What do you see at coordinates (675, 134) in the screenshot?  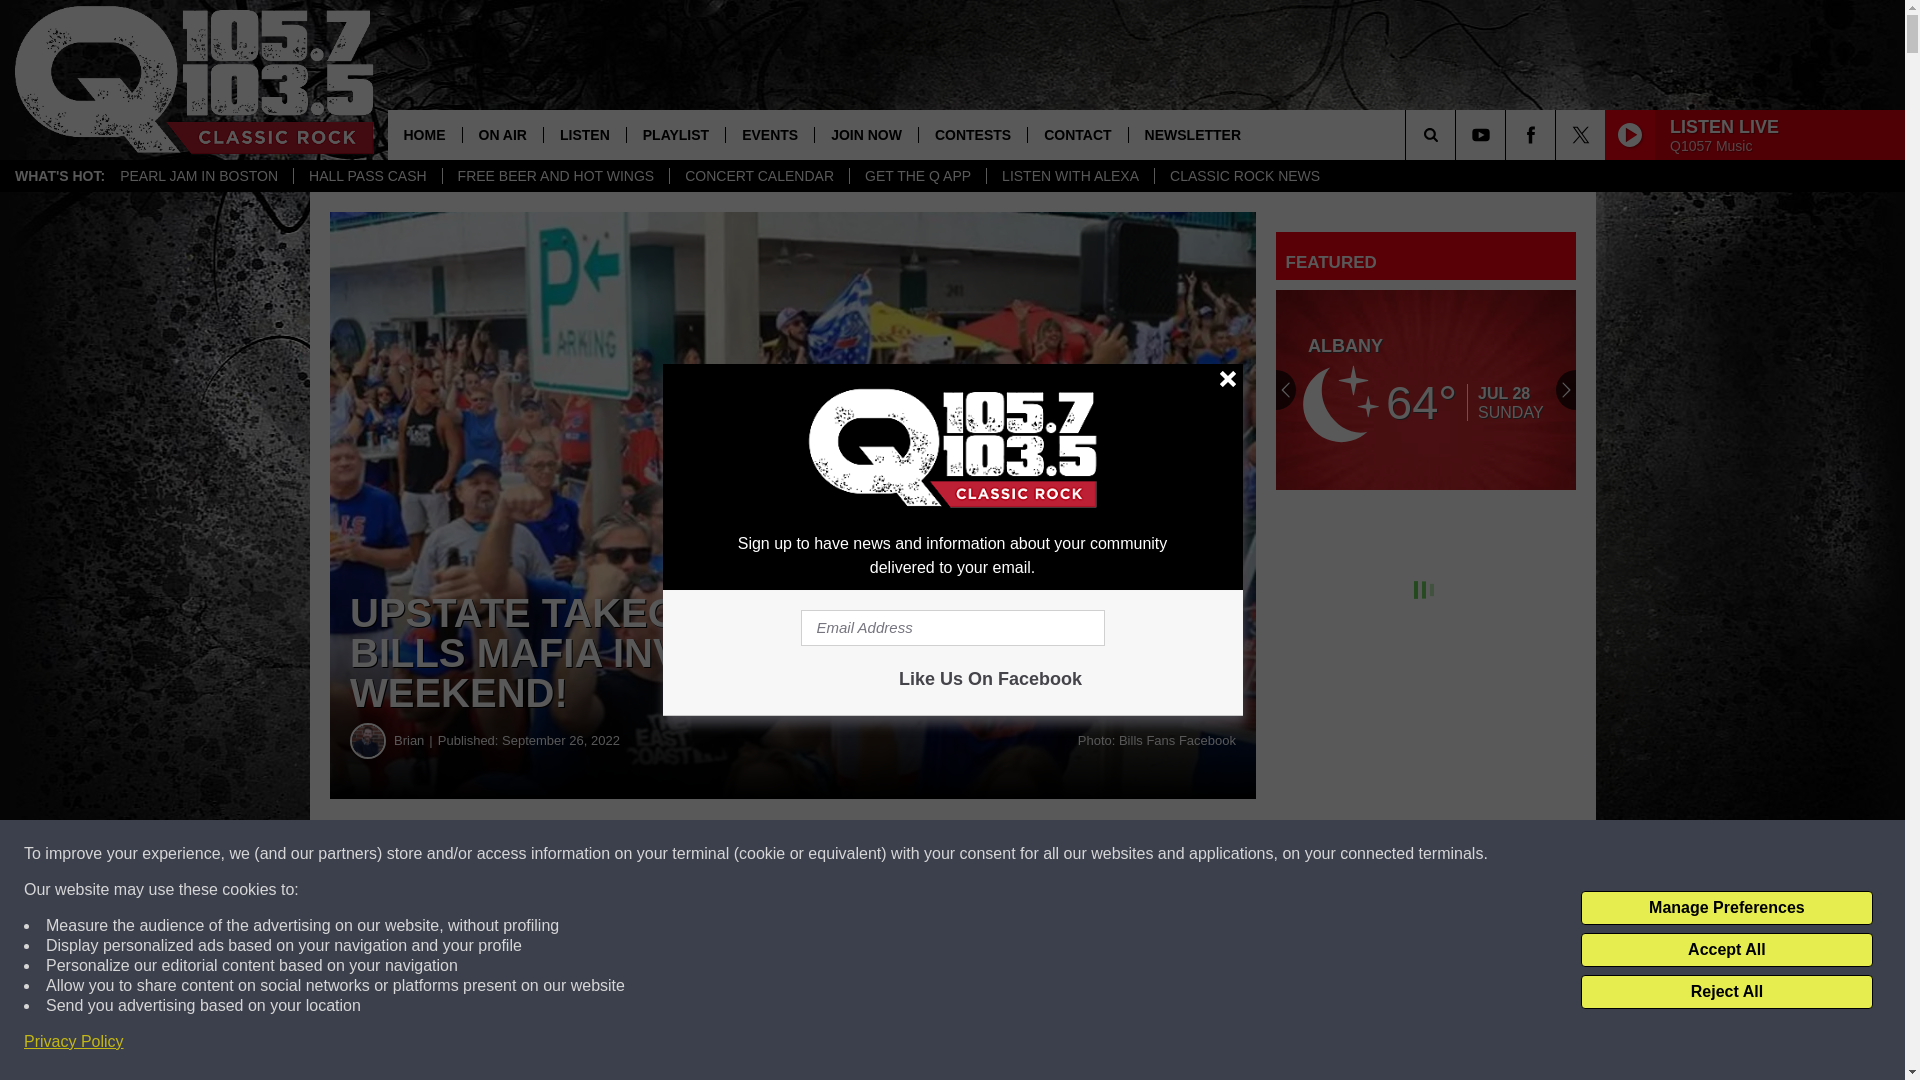 I see `PLAYLIST` at bounding box center [675, 134].